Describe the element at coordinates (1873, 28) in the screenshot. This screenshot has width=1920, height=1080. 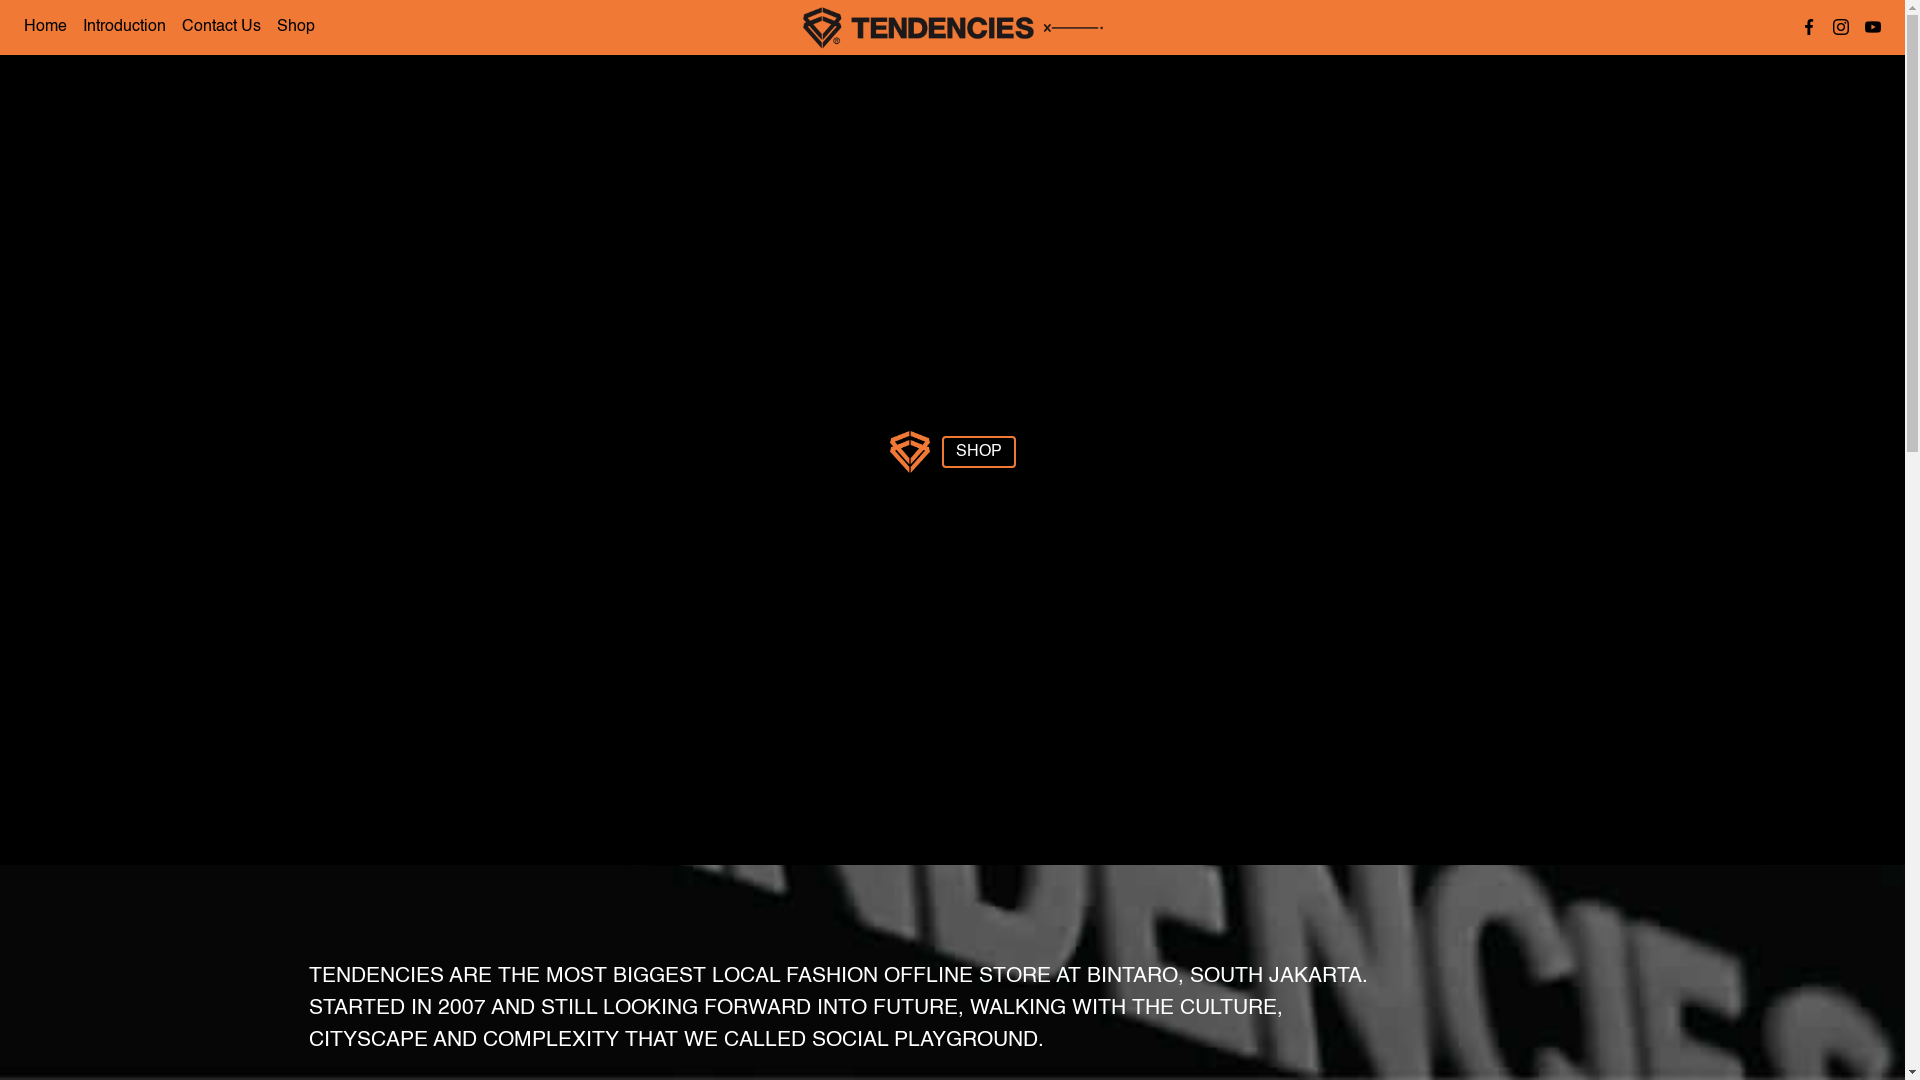
I see `="youtube"` at that location.